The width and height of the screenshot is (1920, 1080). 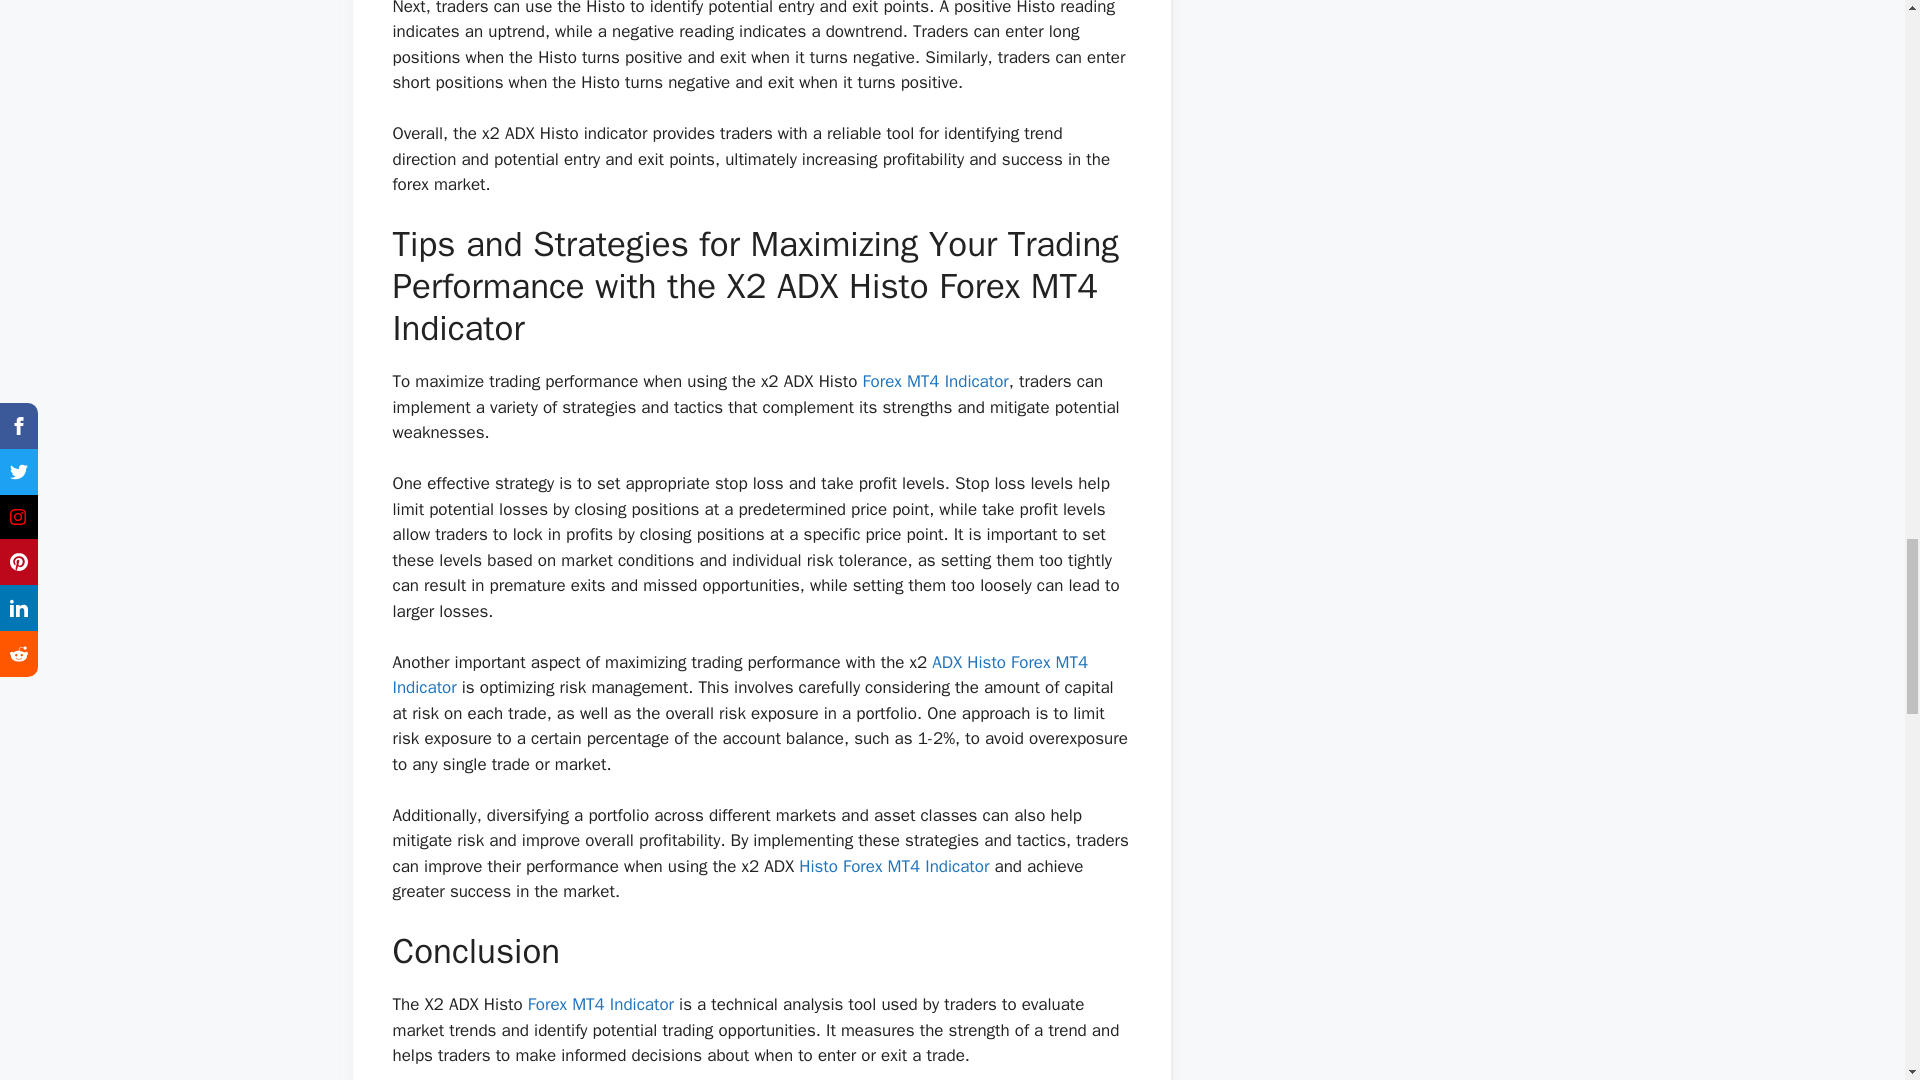 What do you see at coordinates (935, 382) in the screenshot?
I see `Forex MT4 Indicator` at bounding box center [935, 382].